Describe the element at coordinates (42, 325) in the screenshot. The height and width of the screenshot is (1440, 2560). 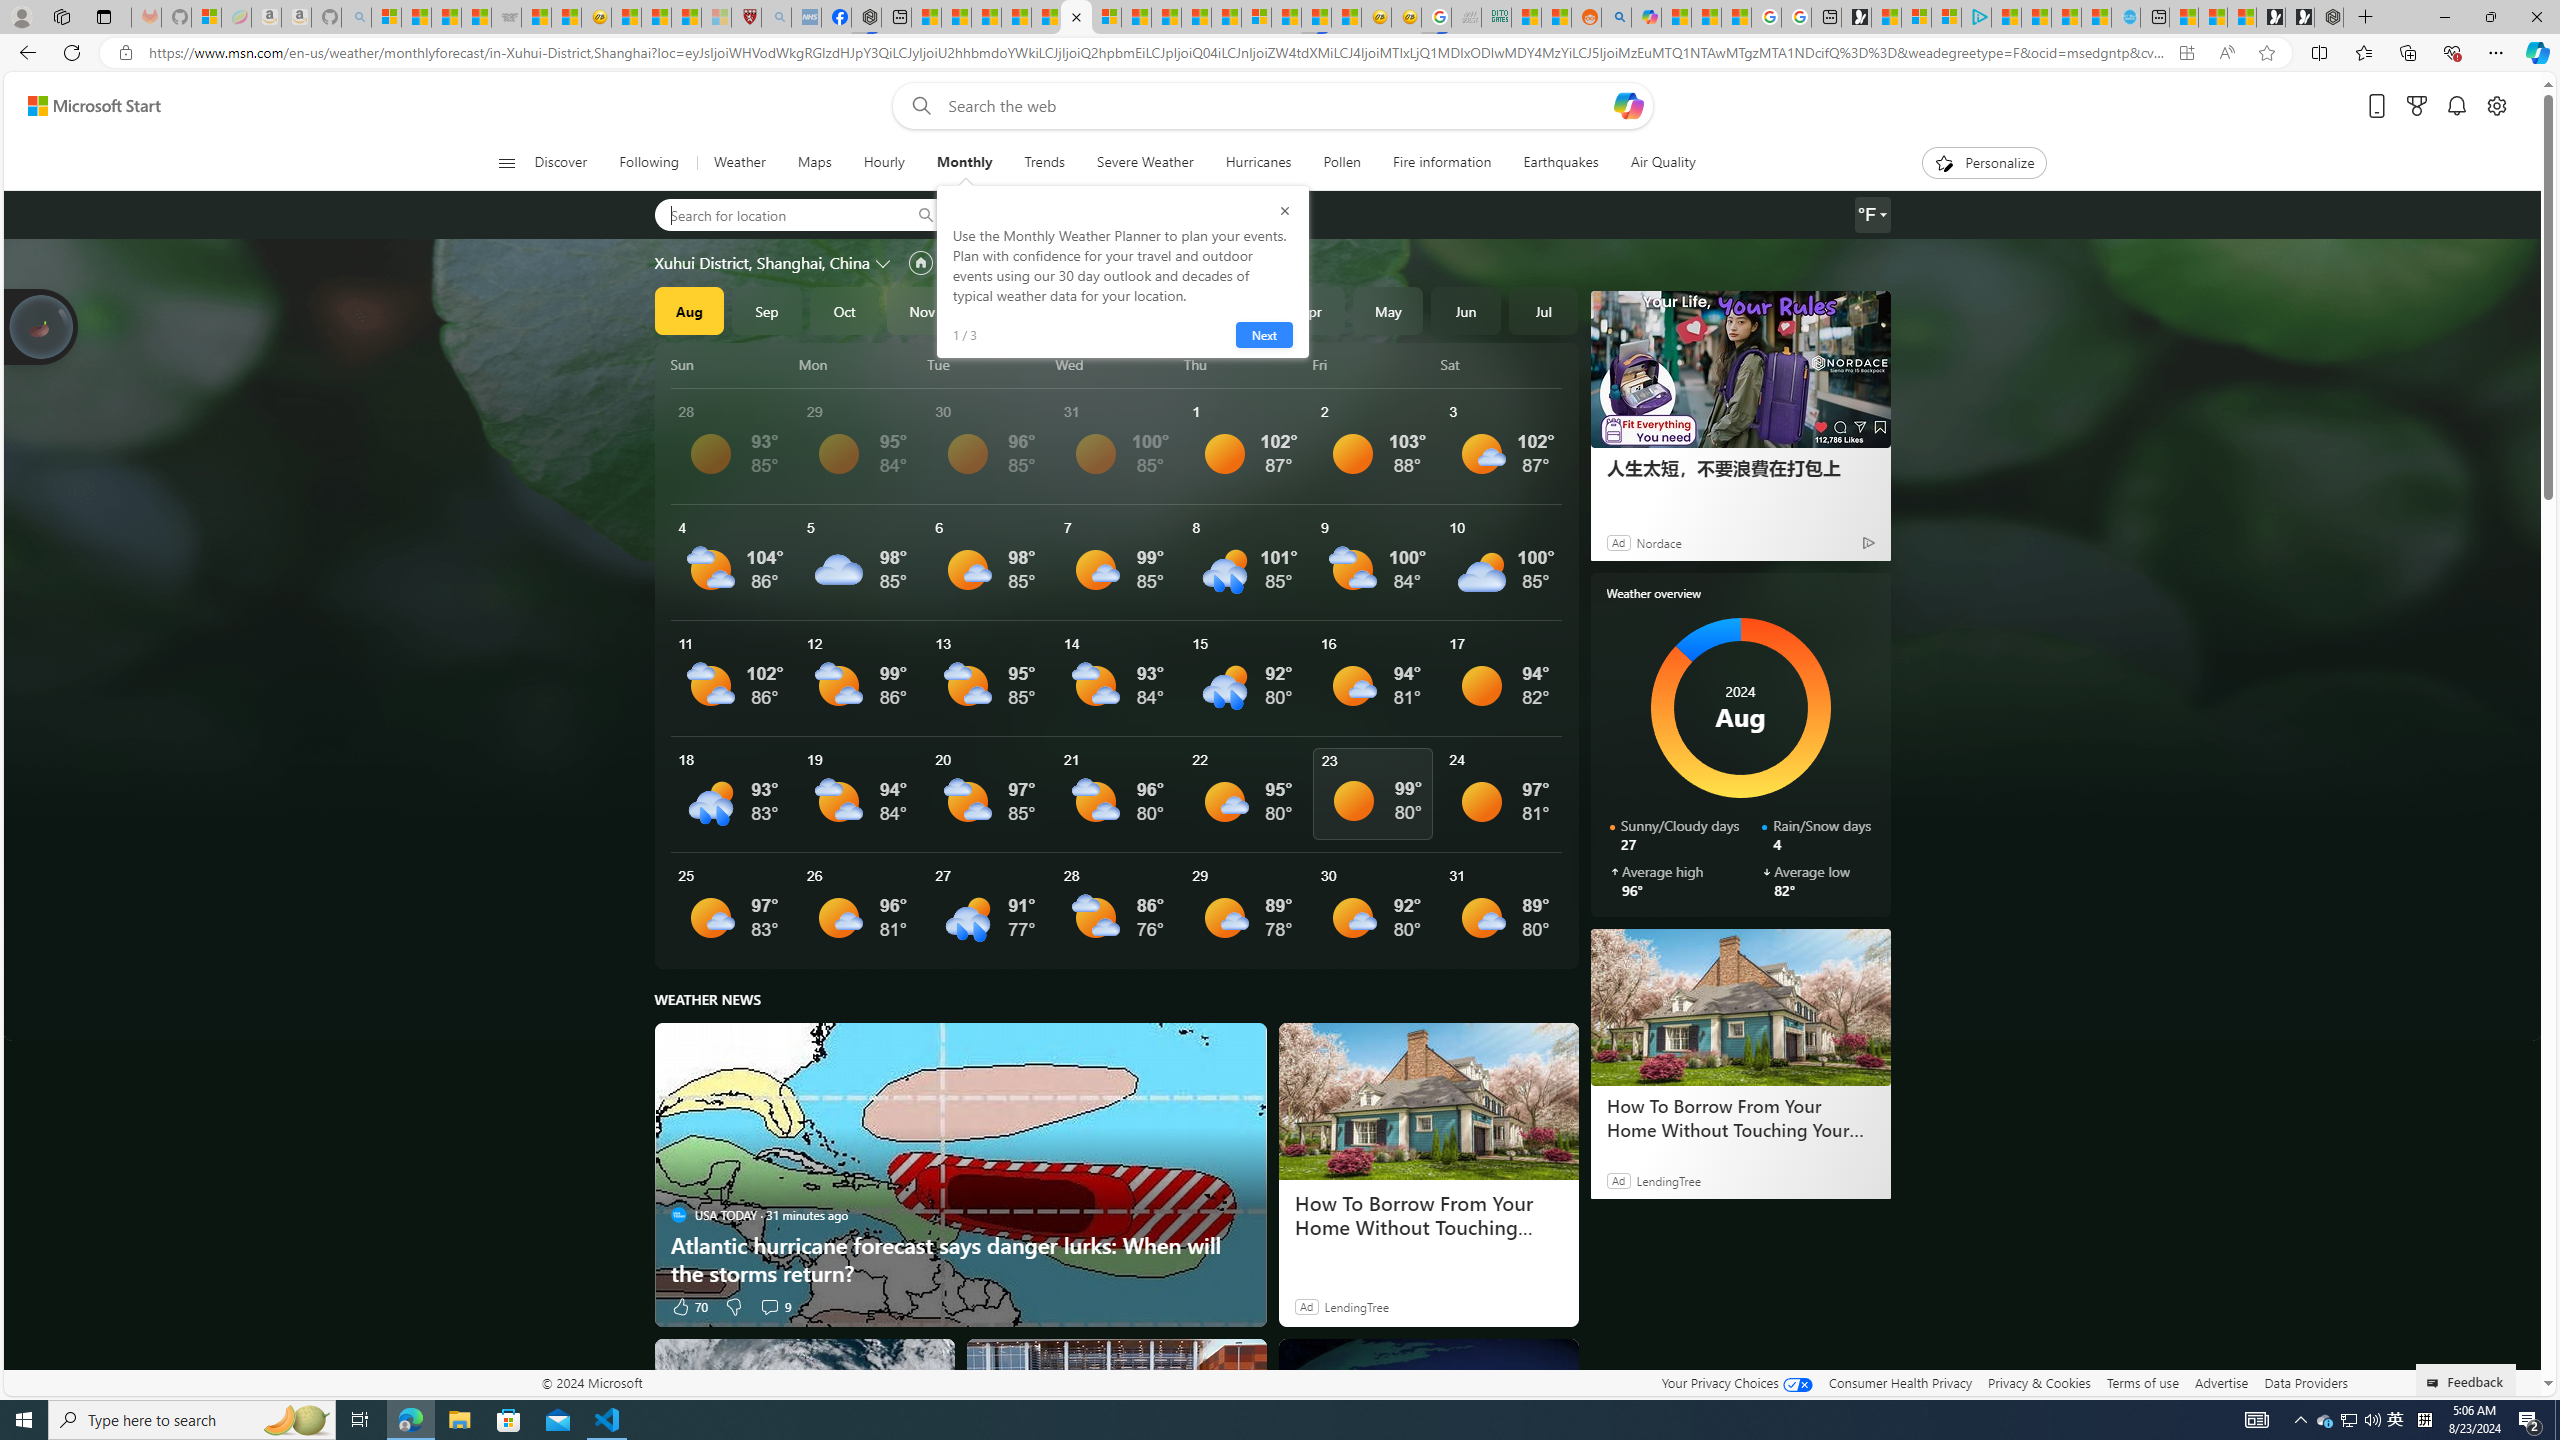
I see `Join us in planting real trees to help our planet!` at that location.